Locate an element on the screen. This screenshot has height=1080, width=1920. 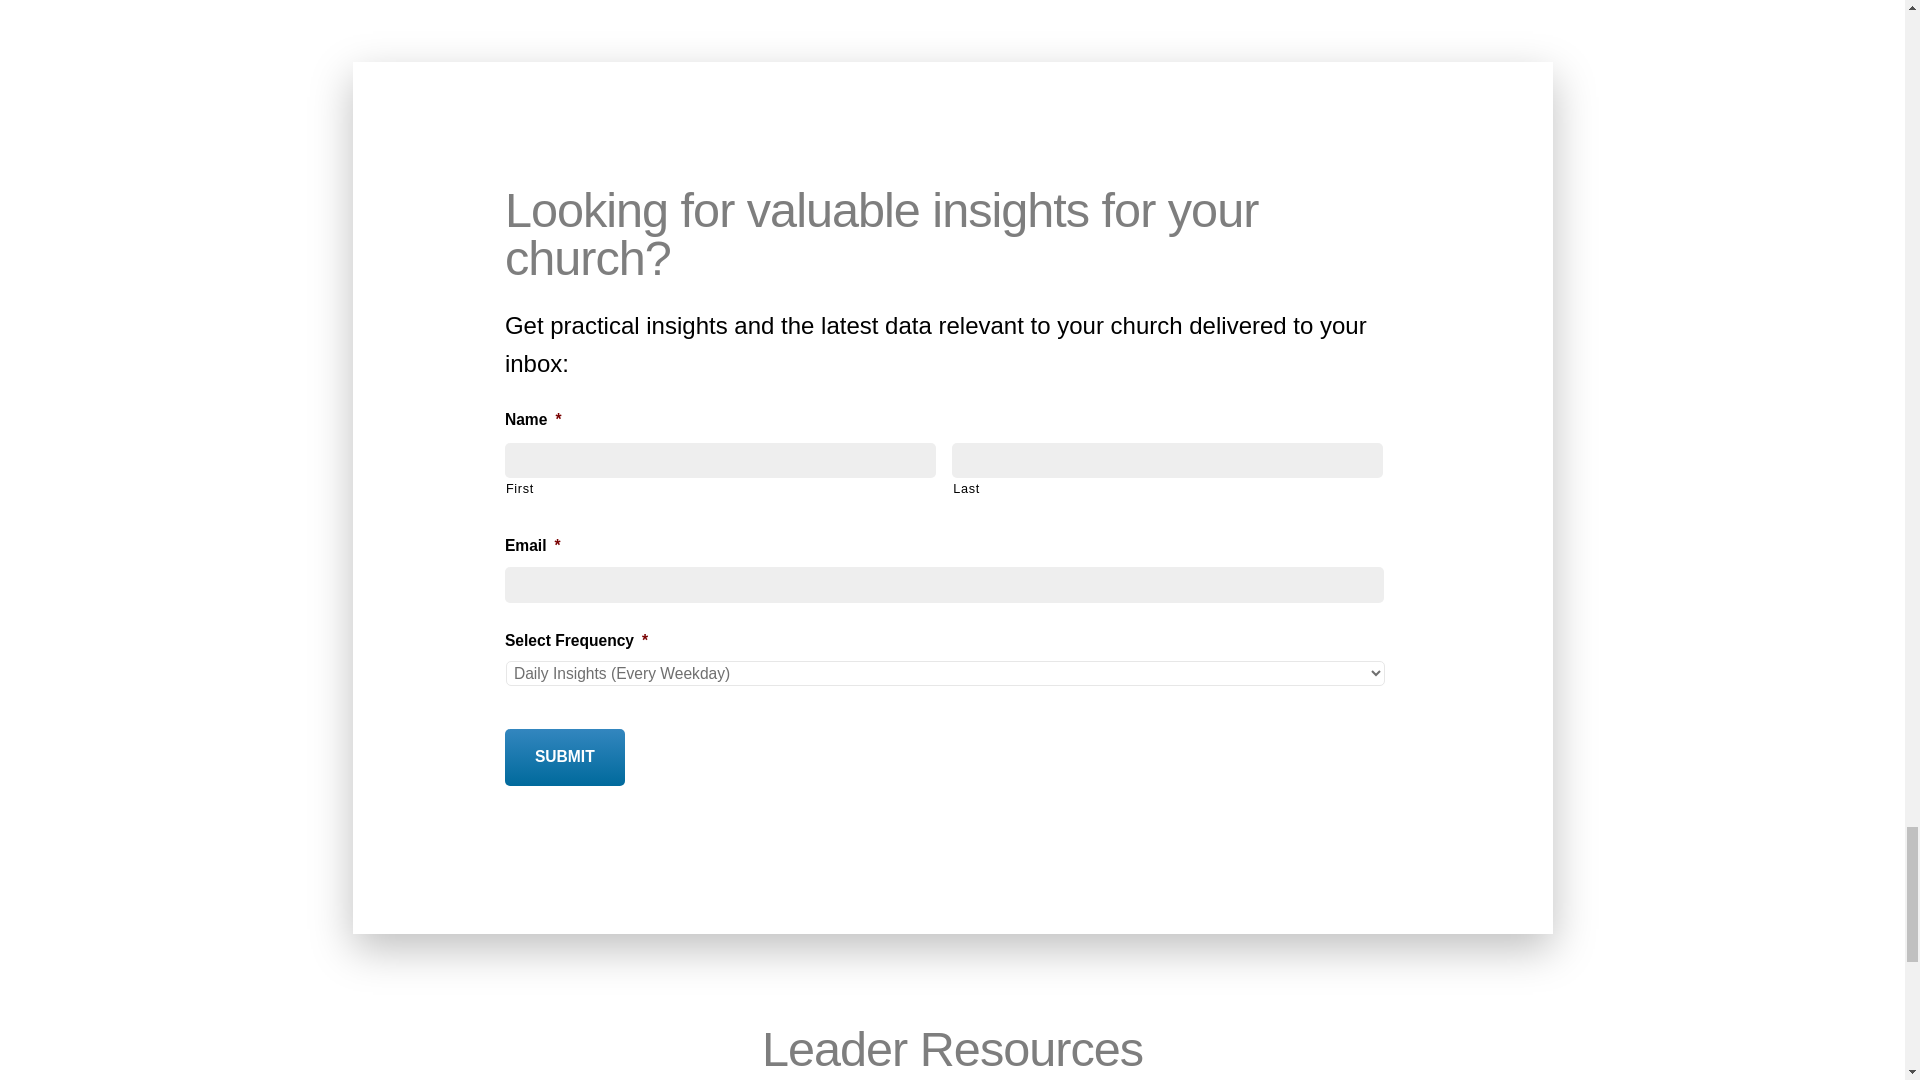
Submit is located at coordinates (564, 757).